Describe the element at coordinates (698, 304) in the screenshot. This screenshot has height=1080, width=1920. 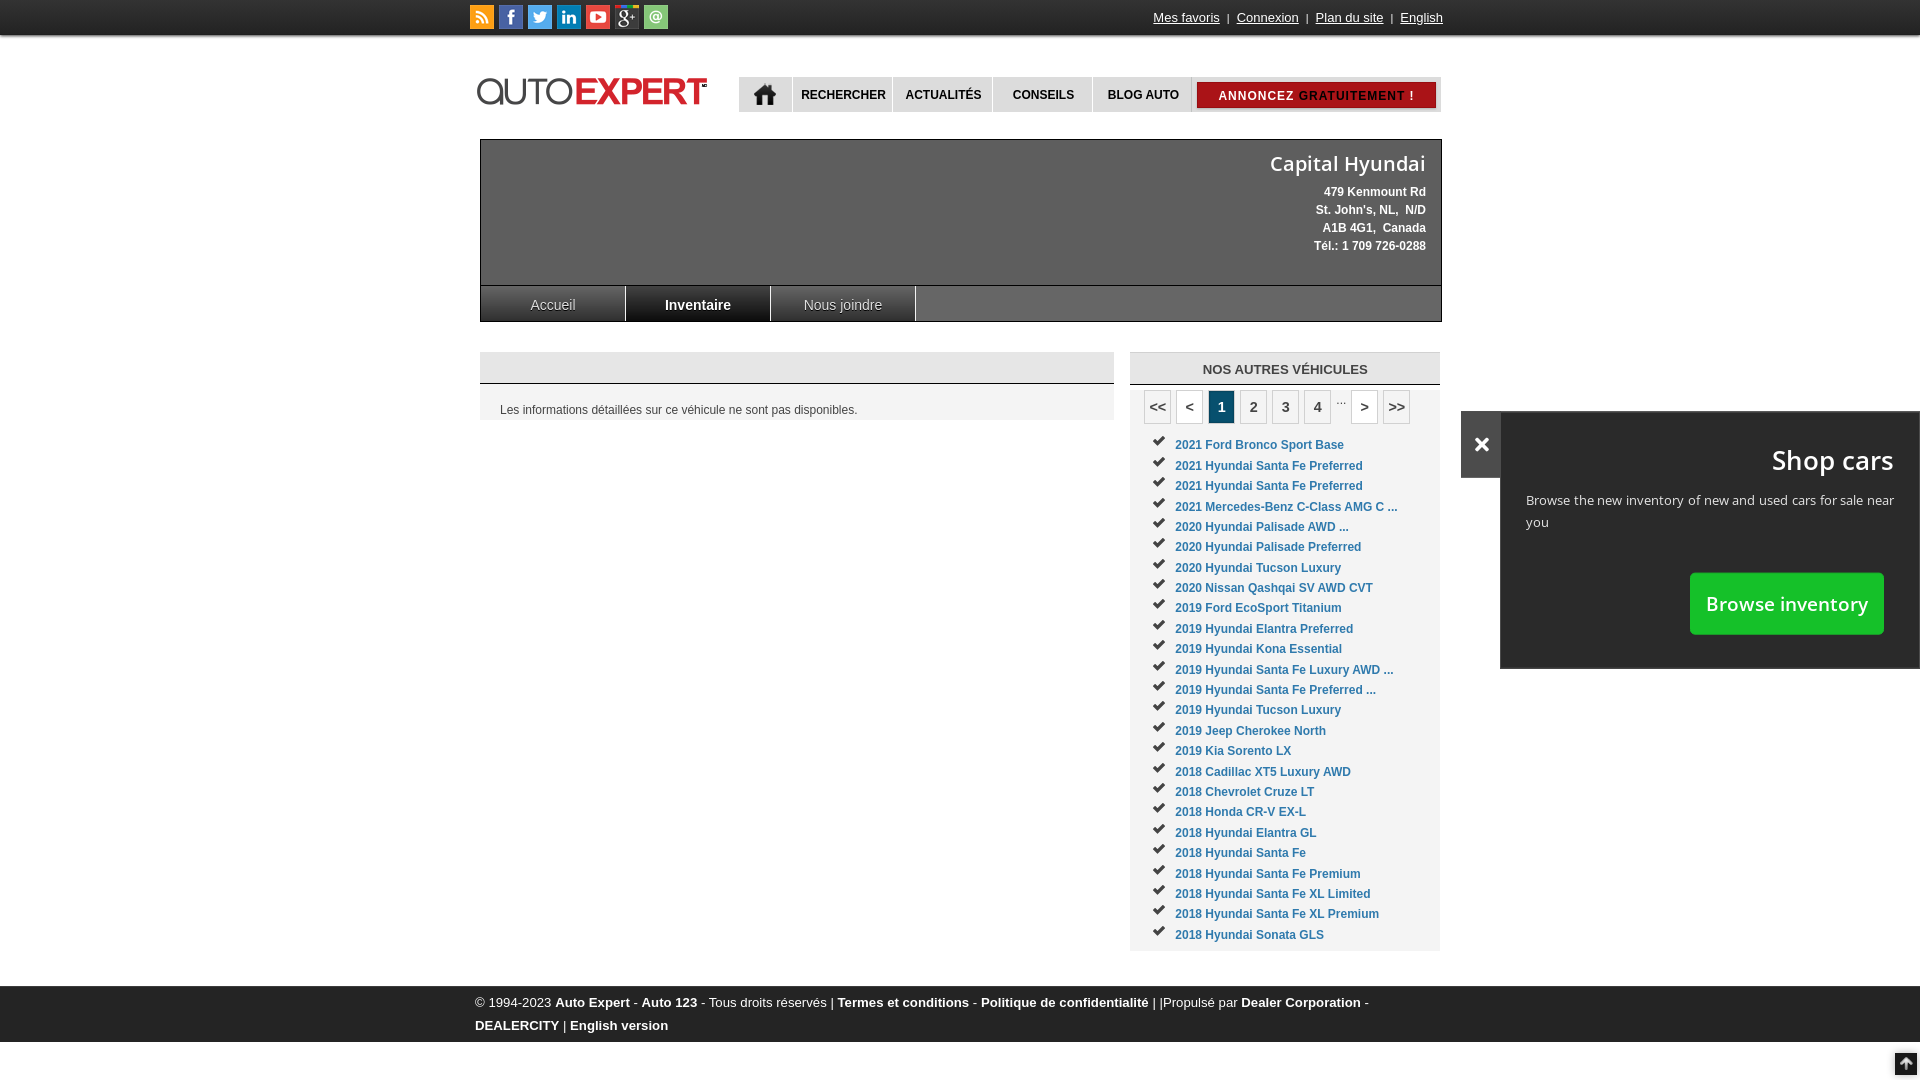
I see `Inventaire` at that location.